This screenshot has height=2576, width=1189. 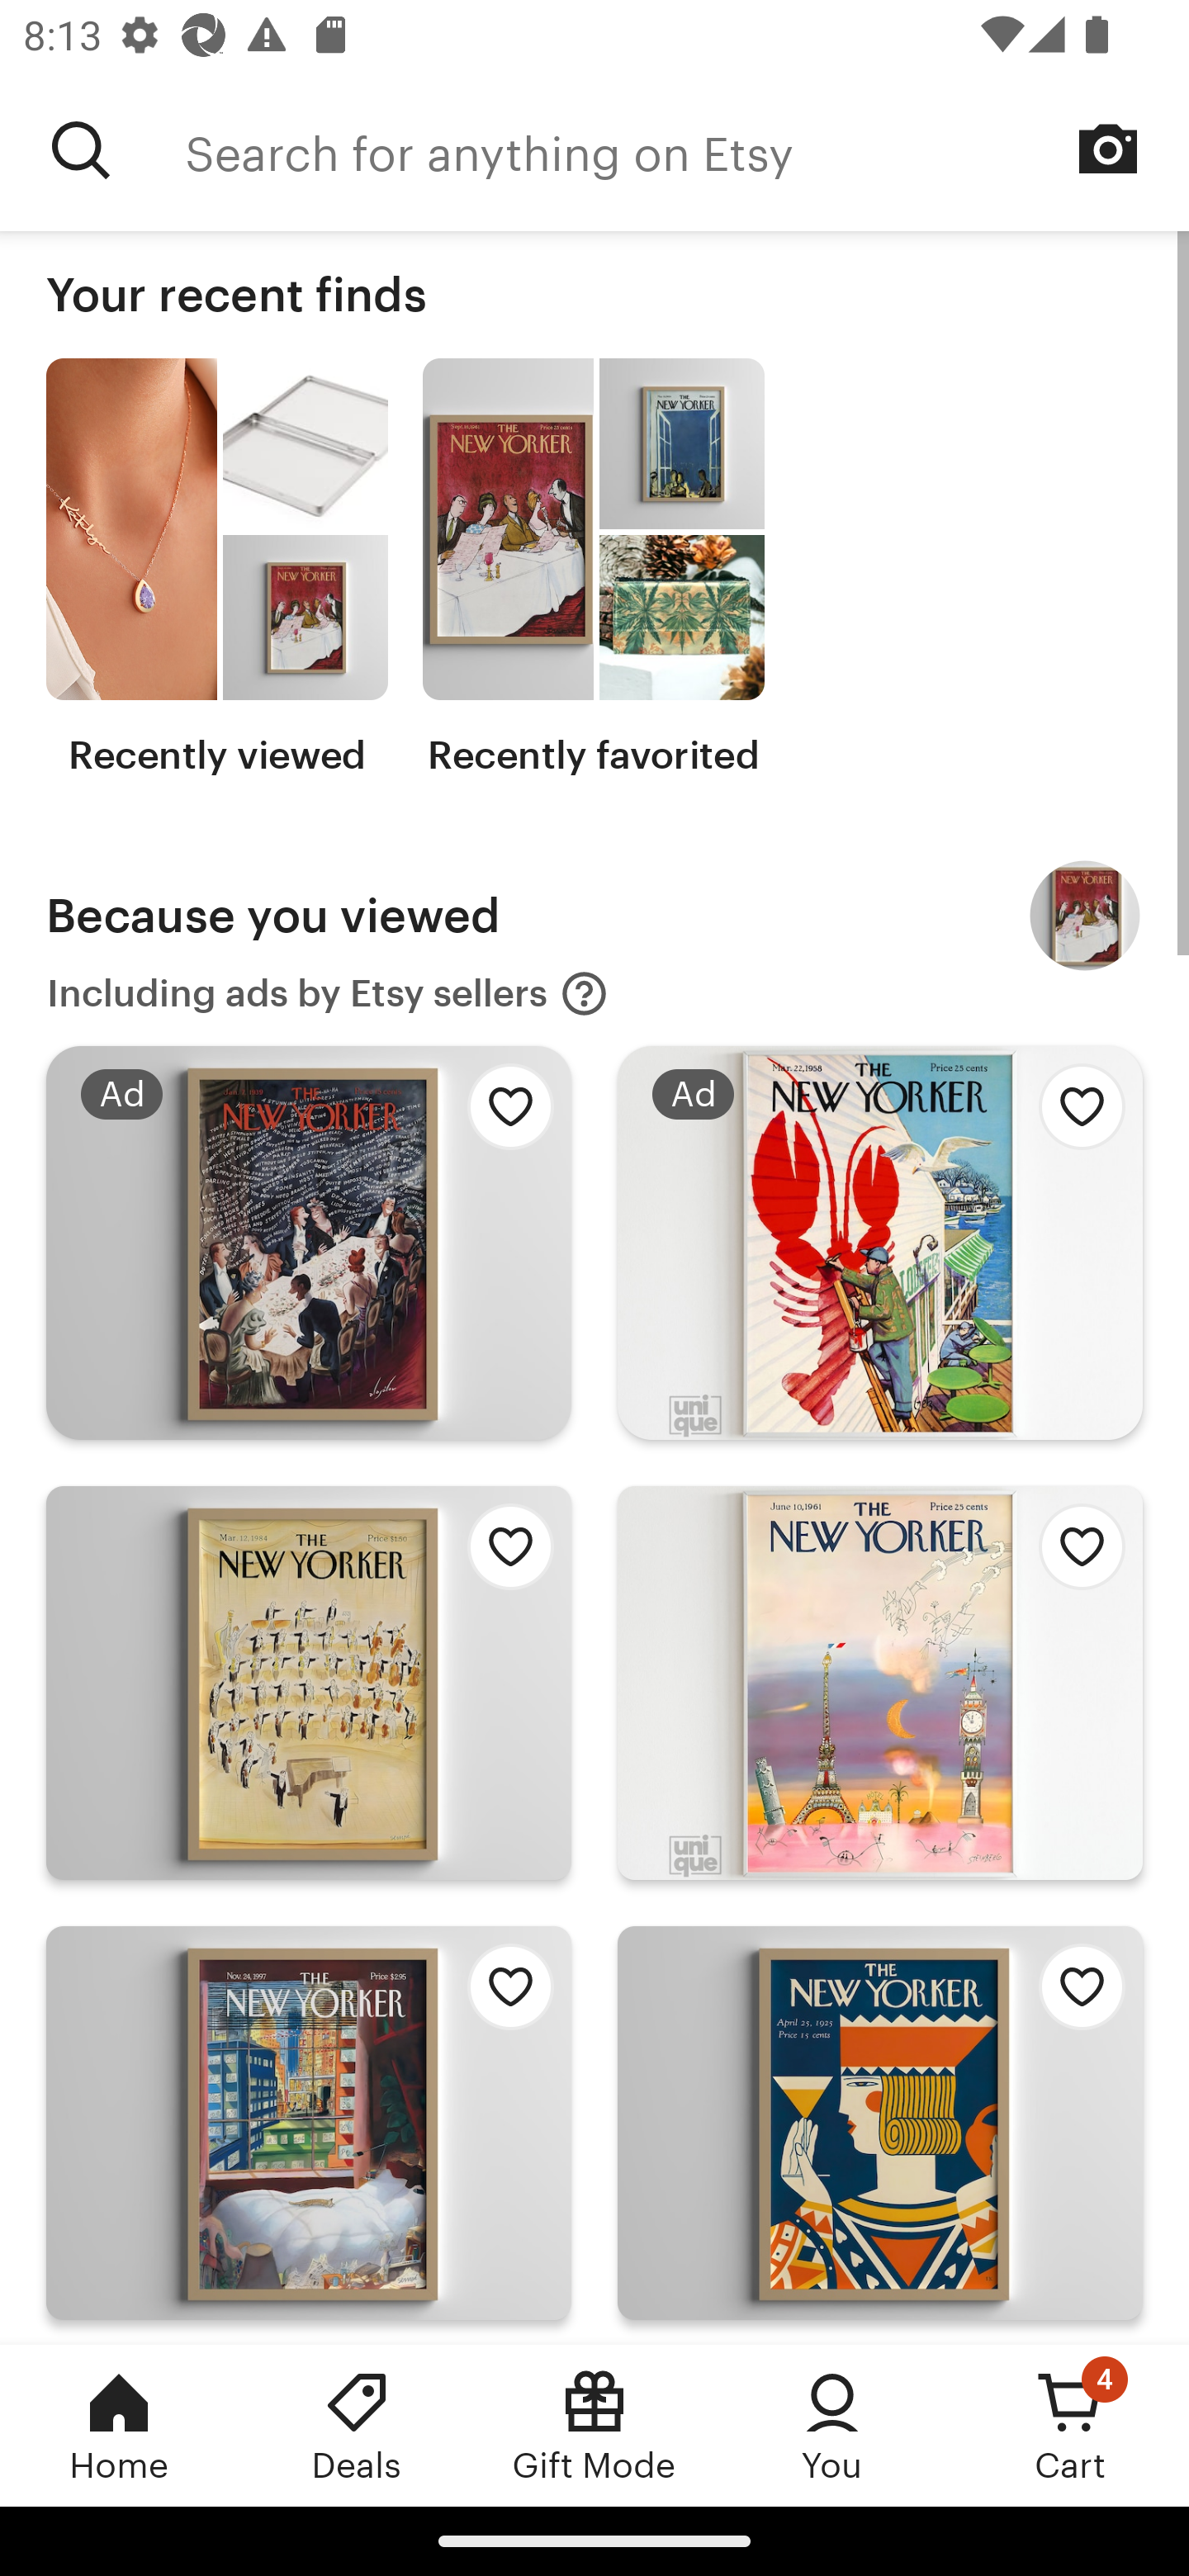 What do you see at coordinates (1108, 149) in the screenshot?
I see `Search by image` at bounding box center [1108, 149].